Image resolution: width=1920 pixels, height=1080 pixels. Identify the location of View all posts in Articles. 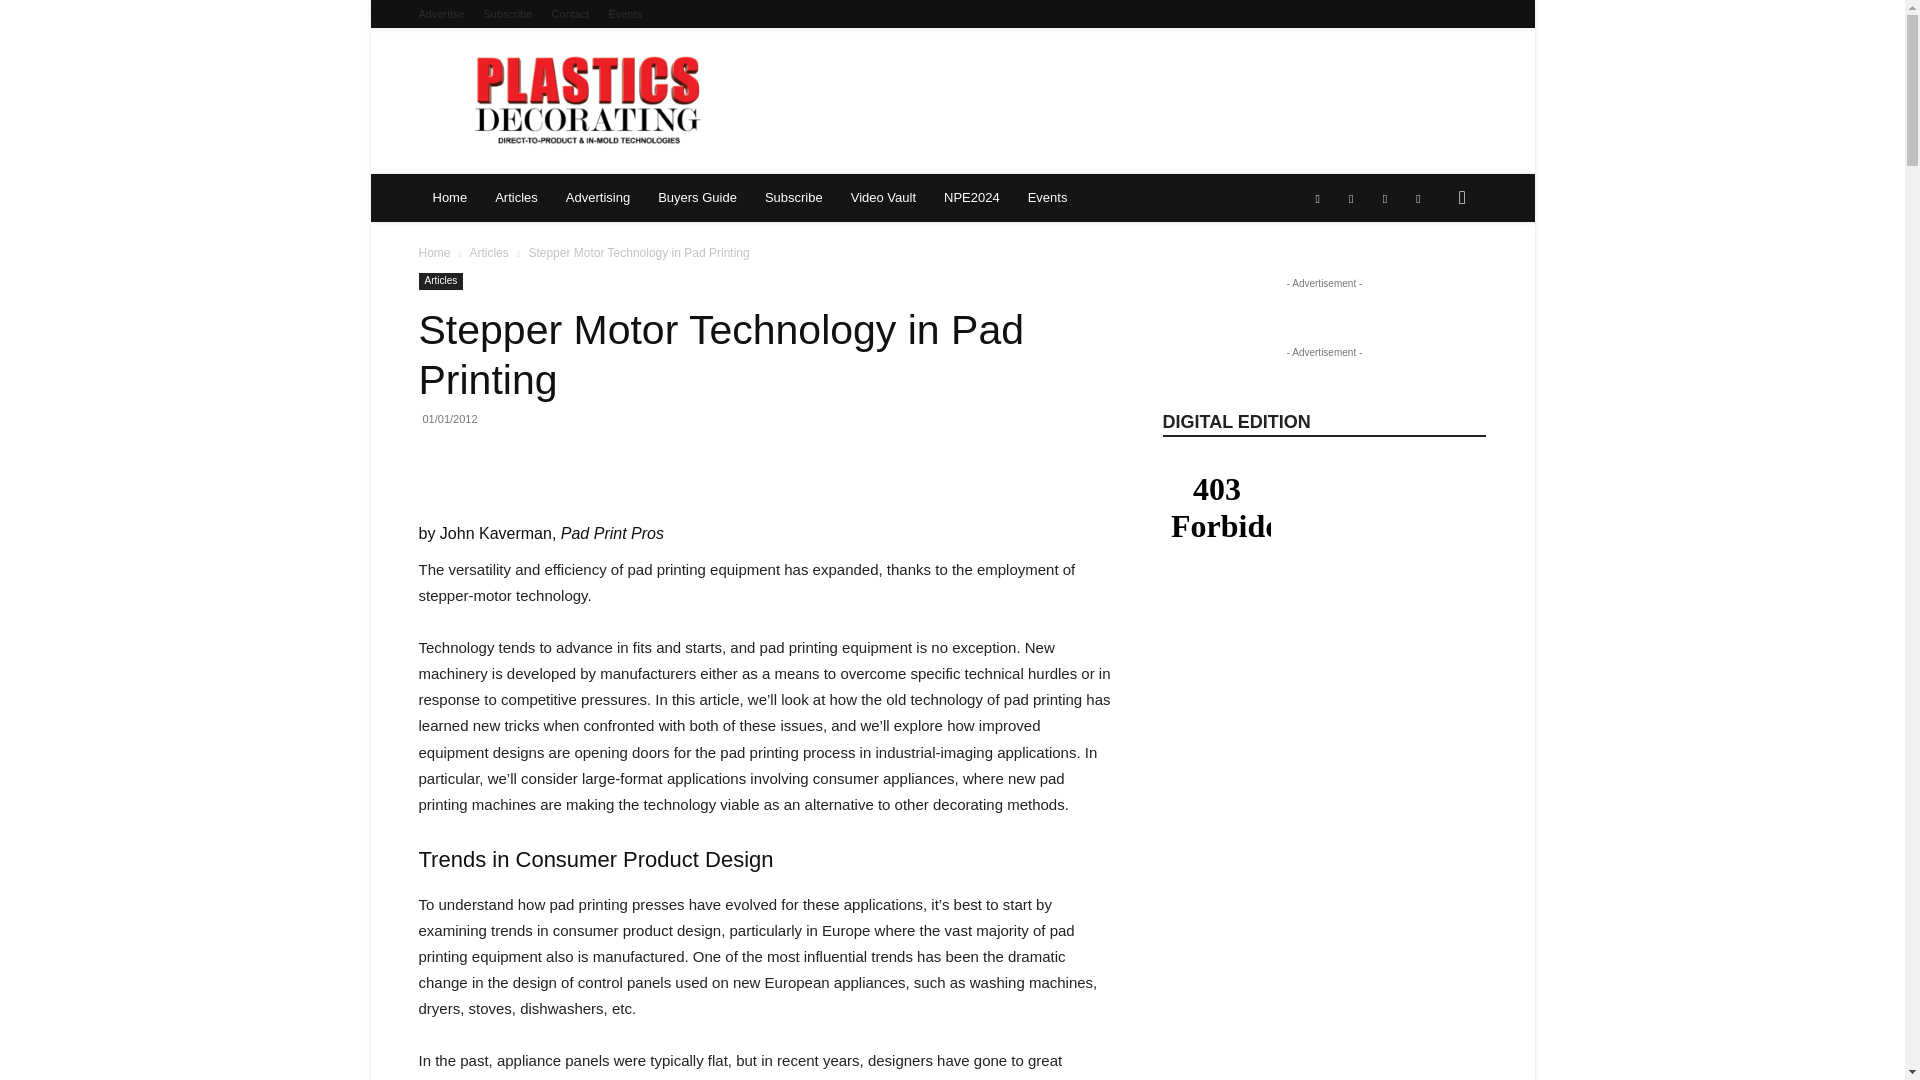
(488, 253).